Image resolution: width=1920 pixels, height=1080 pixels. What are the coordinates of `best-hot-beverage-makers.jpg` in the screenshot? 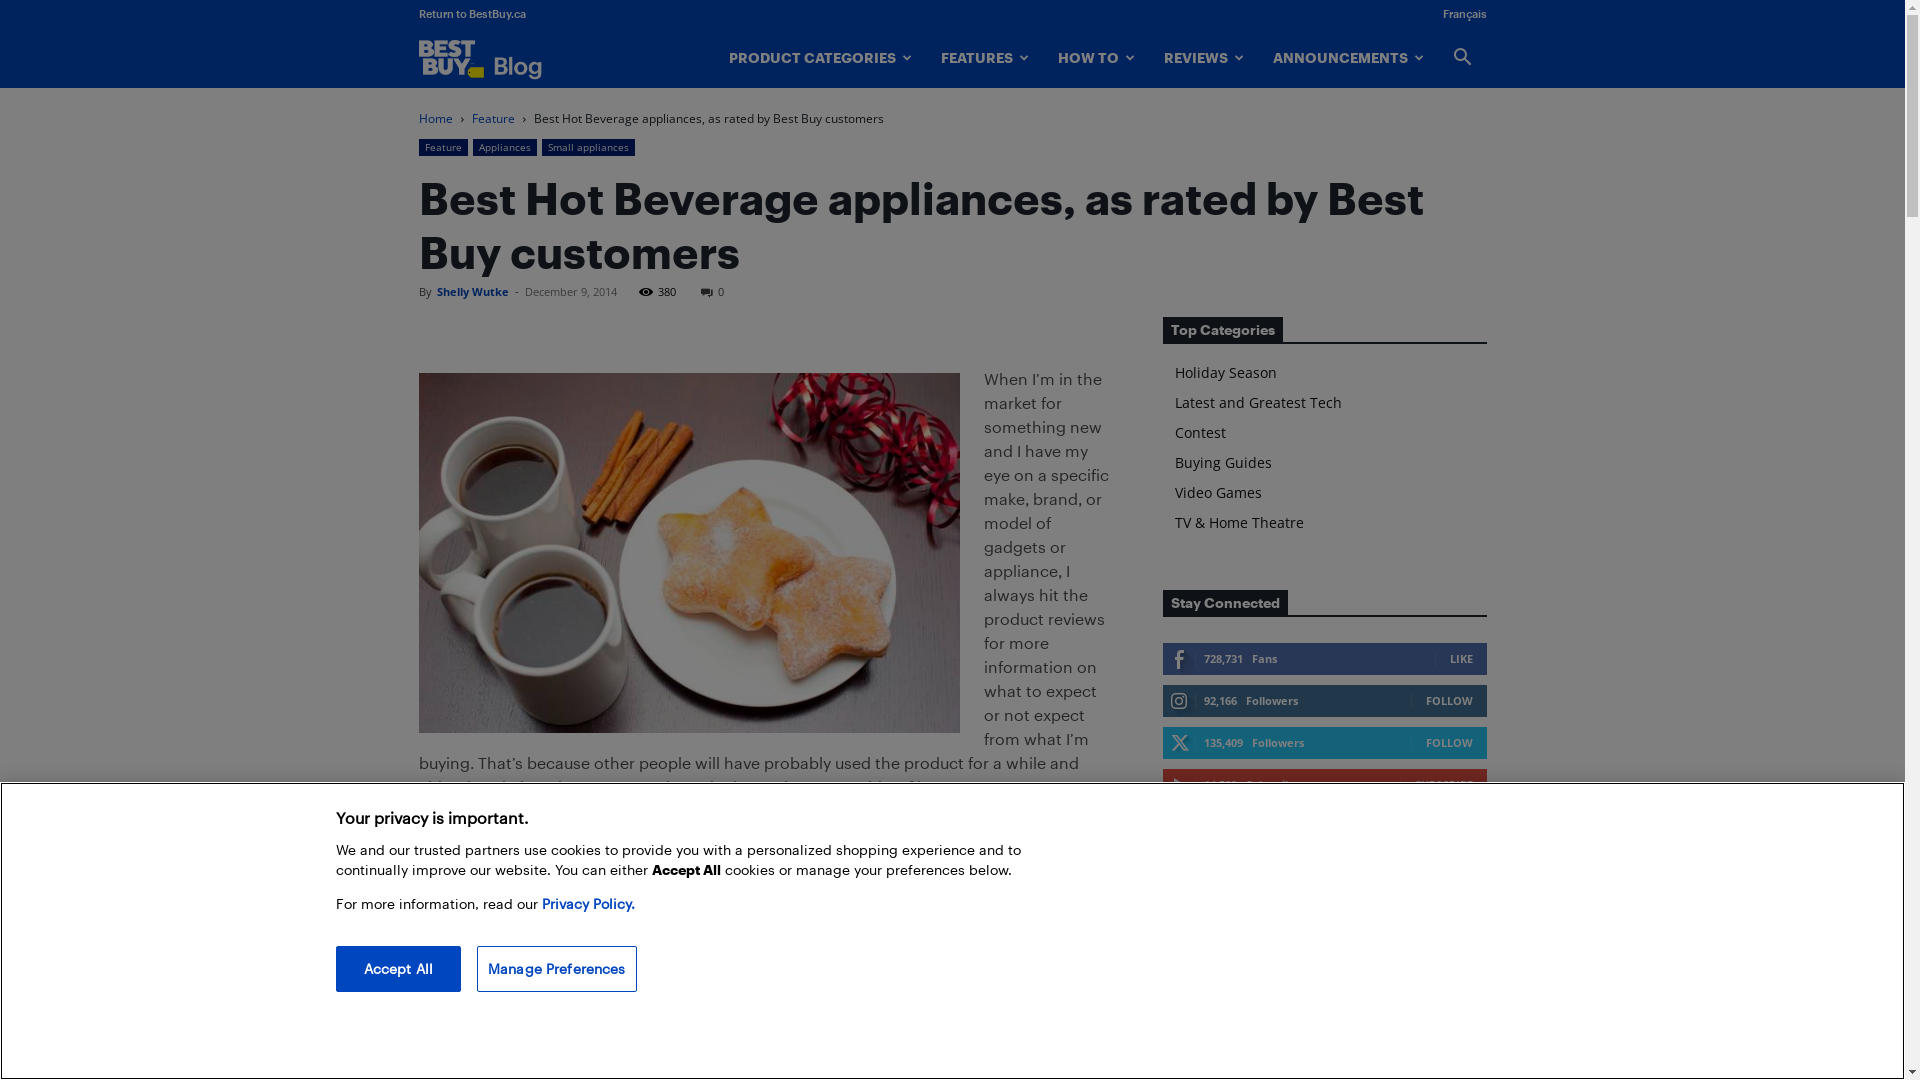 It's located at (688, 553).